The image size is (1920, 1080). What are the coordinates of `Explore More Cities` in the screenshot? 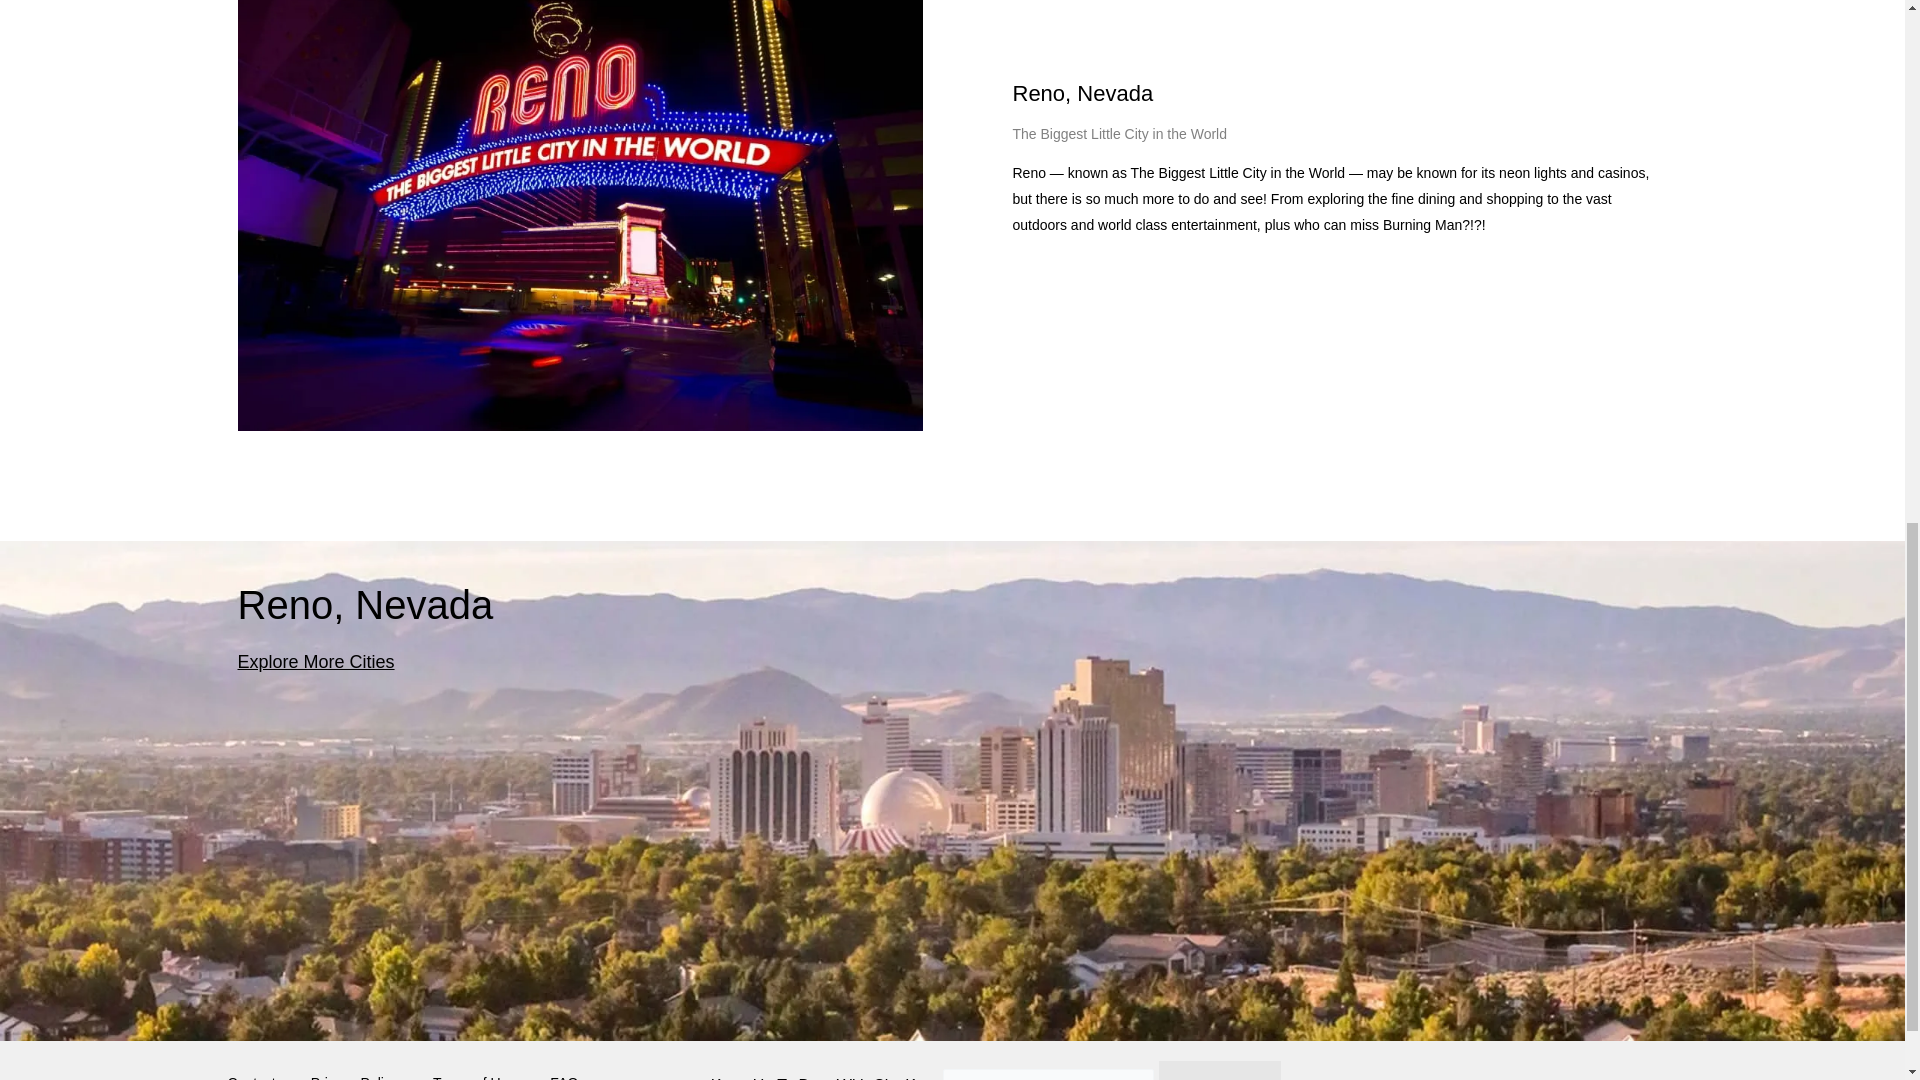 It's located at (316, 662).